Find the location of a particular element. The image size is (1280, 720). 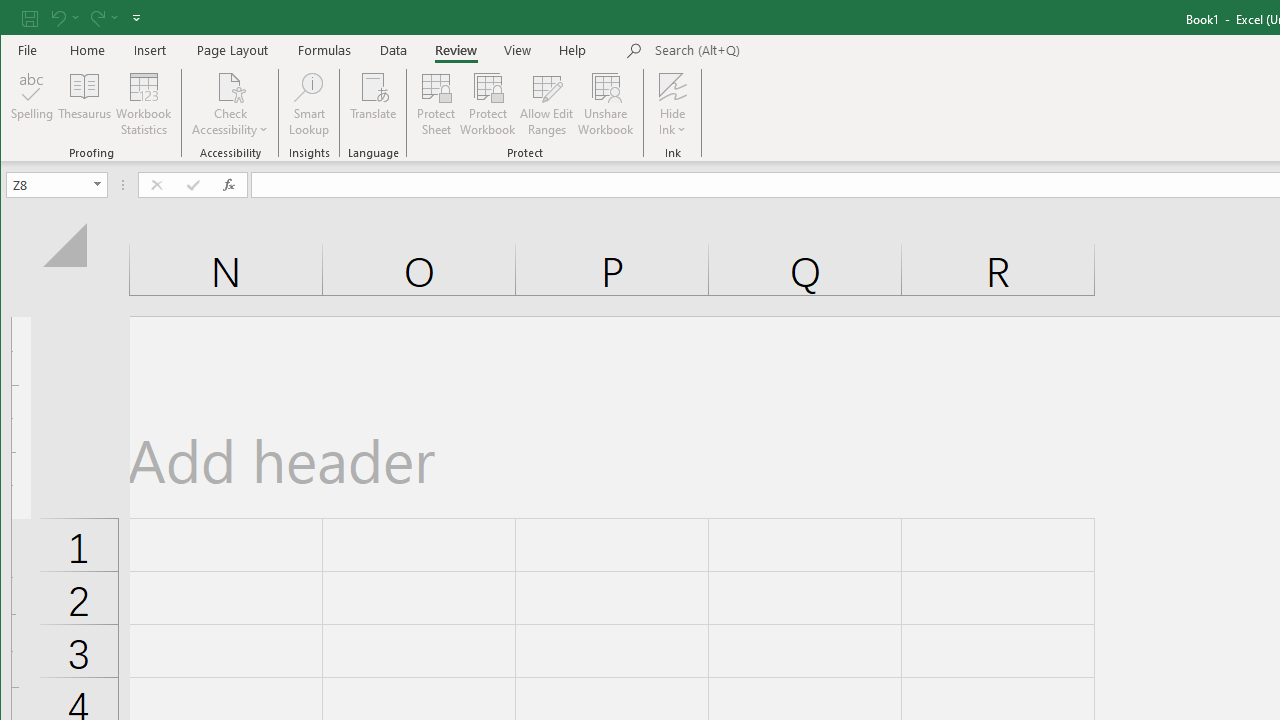

Allow Edit Ranges is located at coordinates (547, 104).